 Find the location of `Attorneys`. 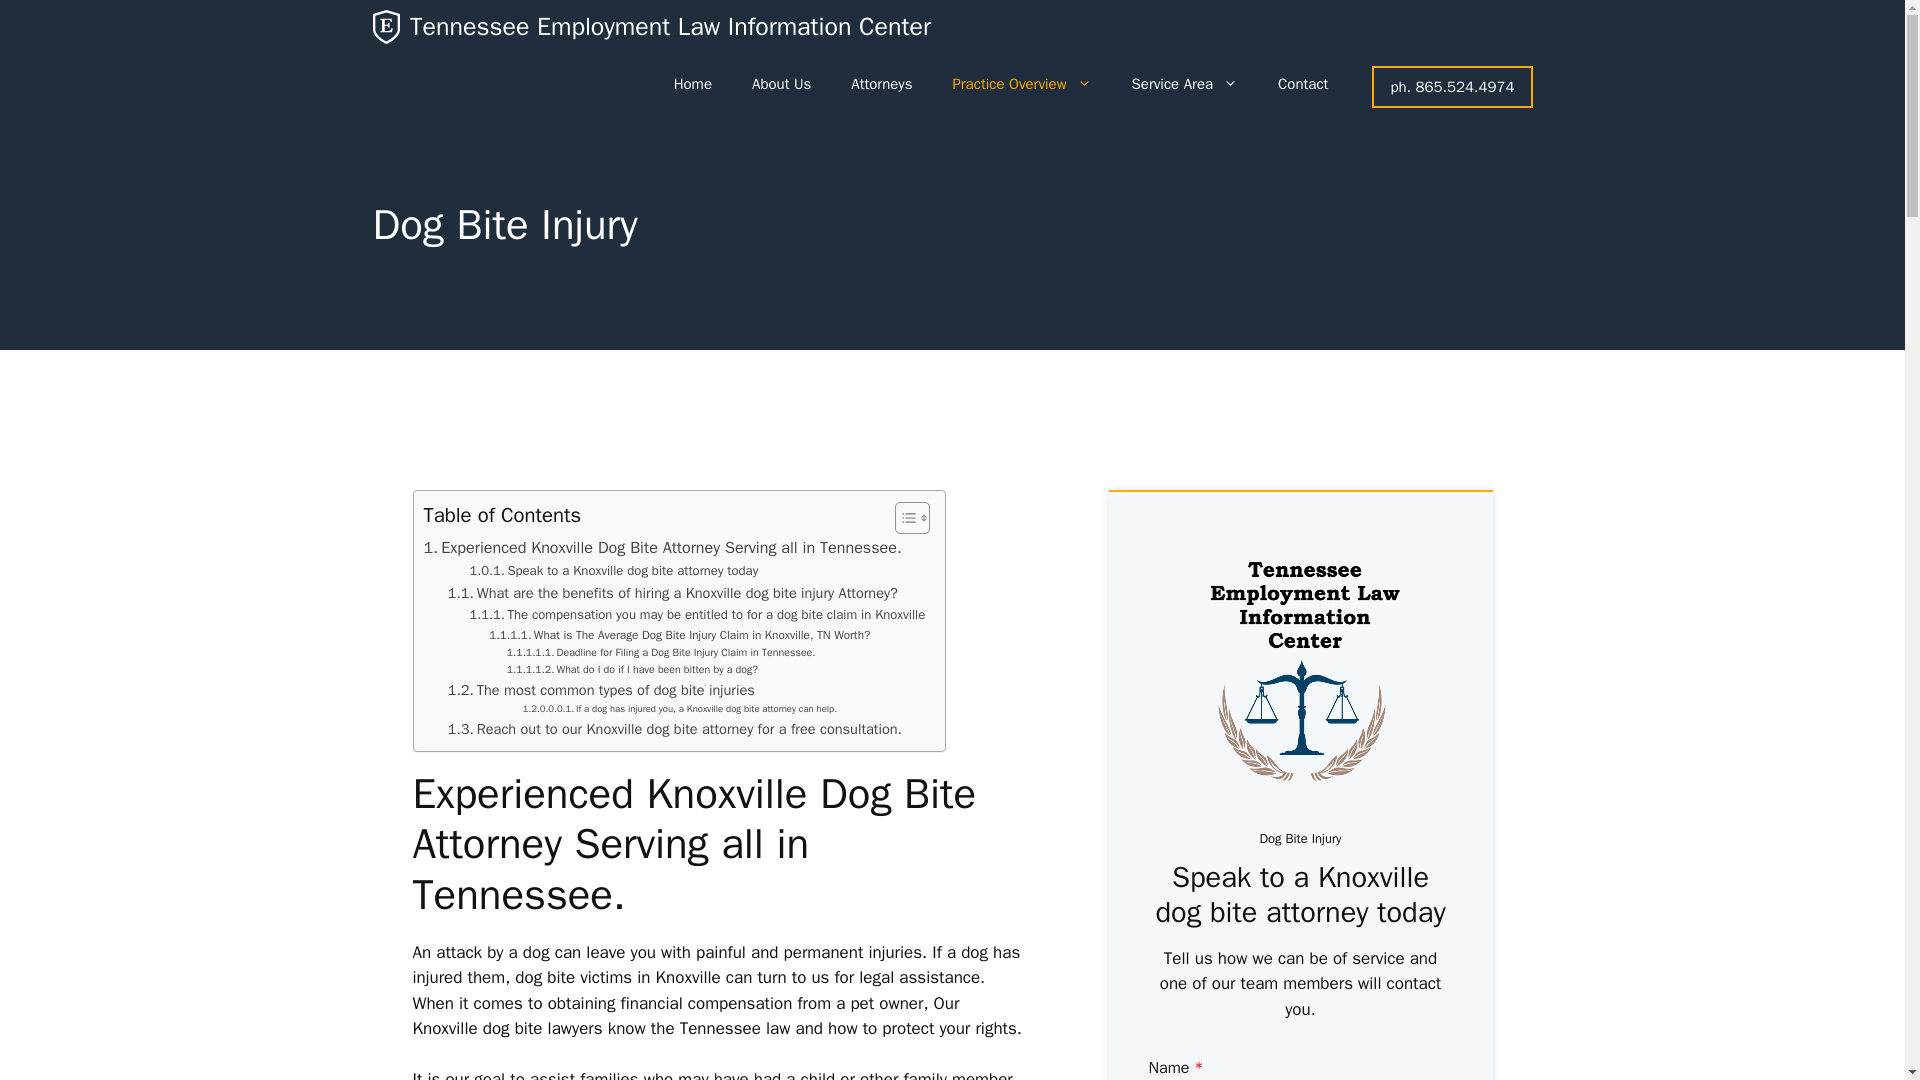

Attorneys is located at coordinates (881, 84).